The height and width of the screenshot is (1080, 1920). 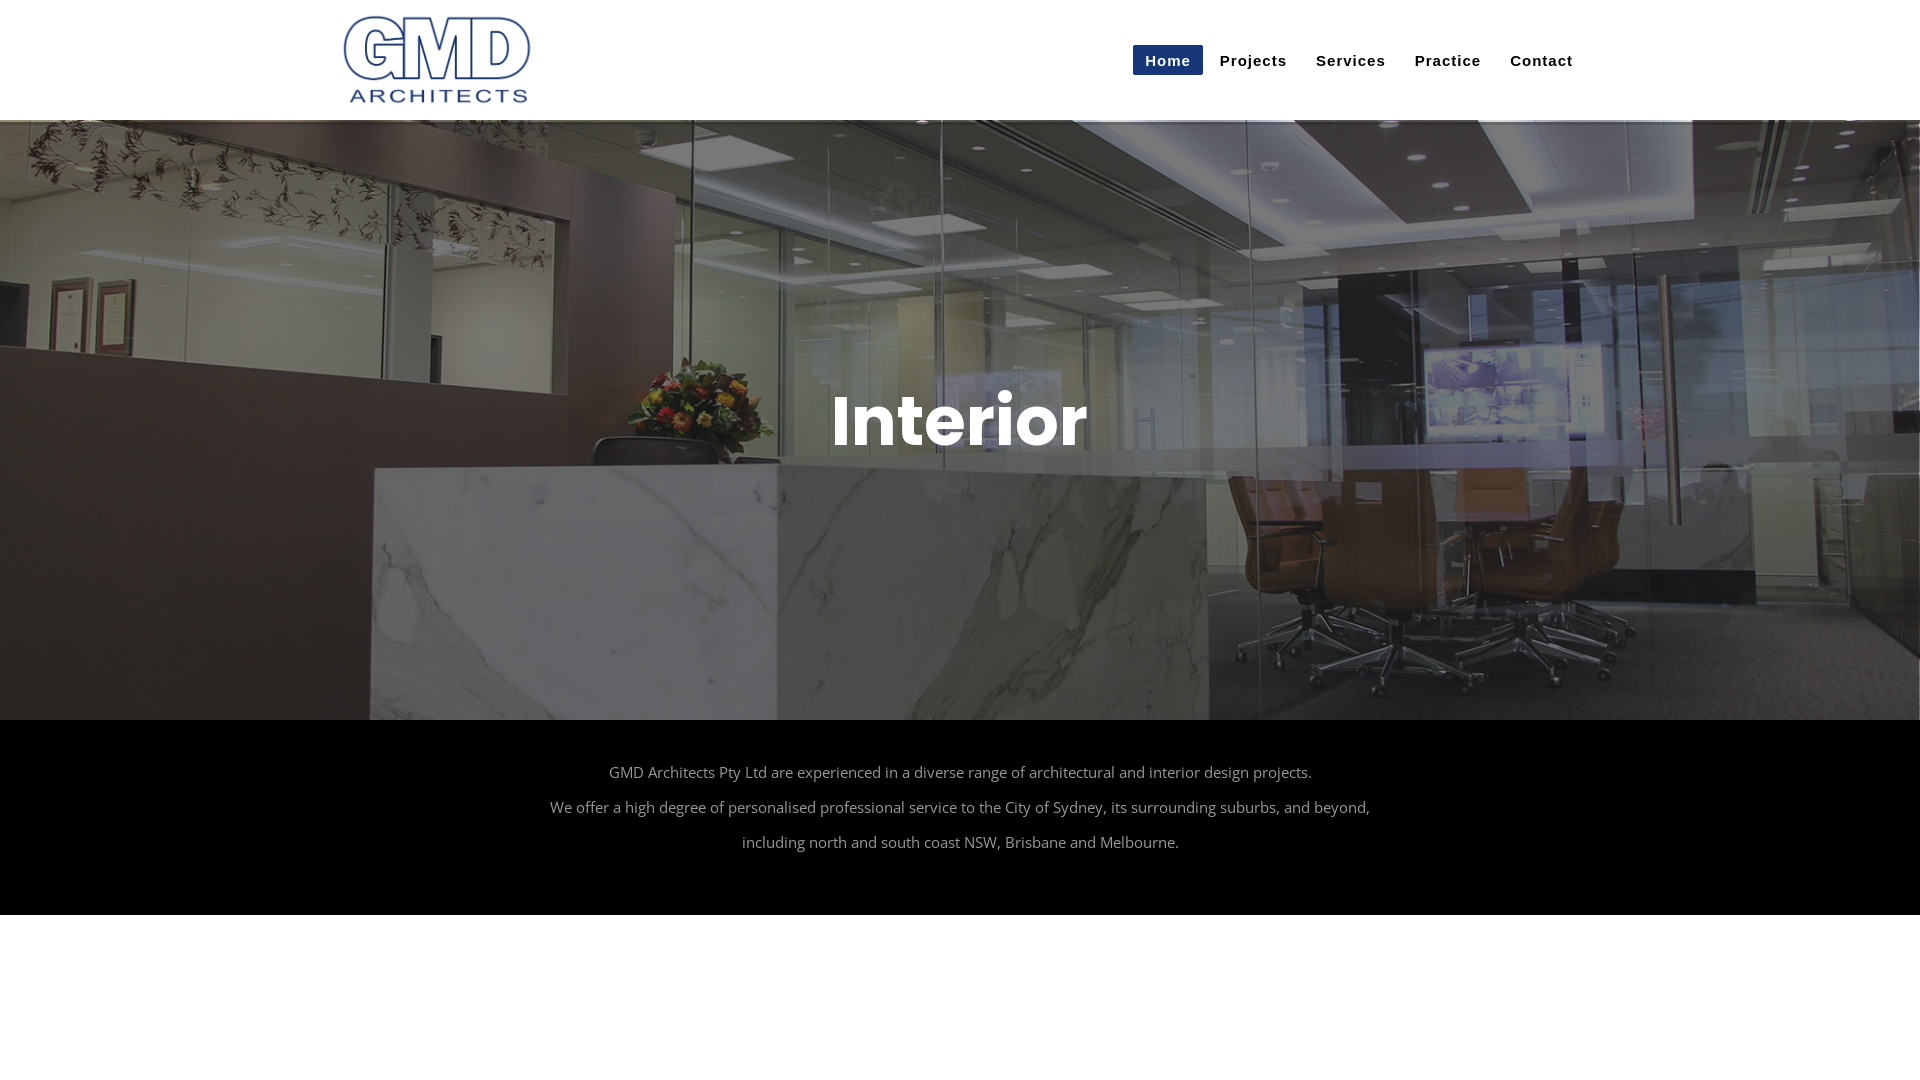 I want to click on Services, so click(x=1351, y=60).